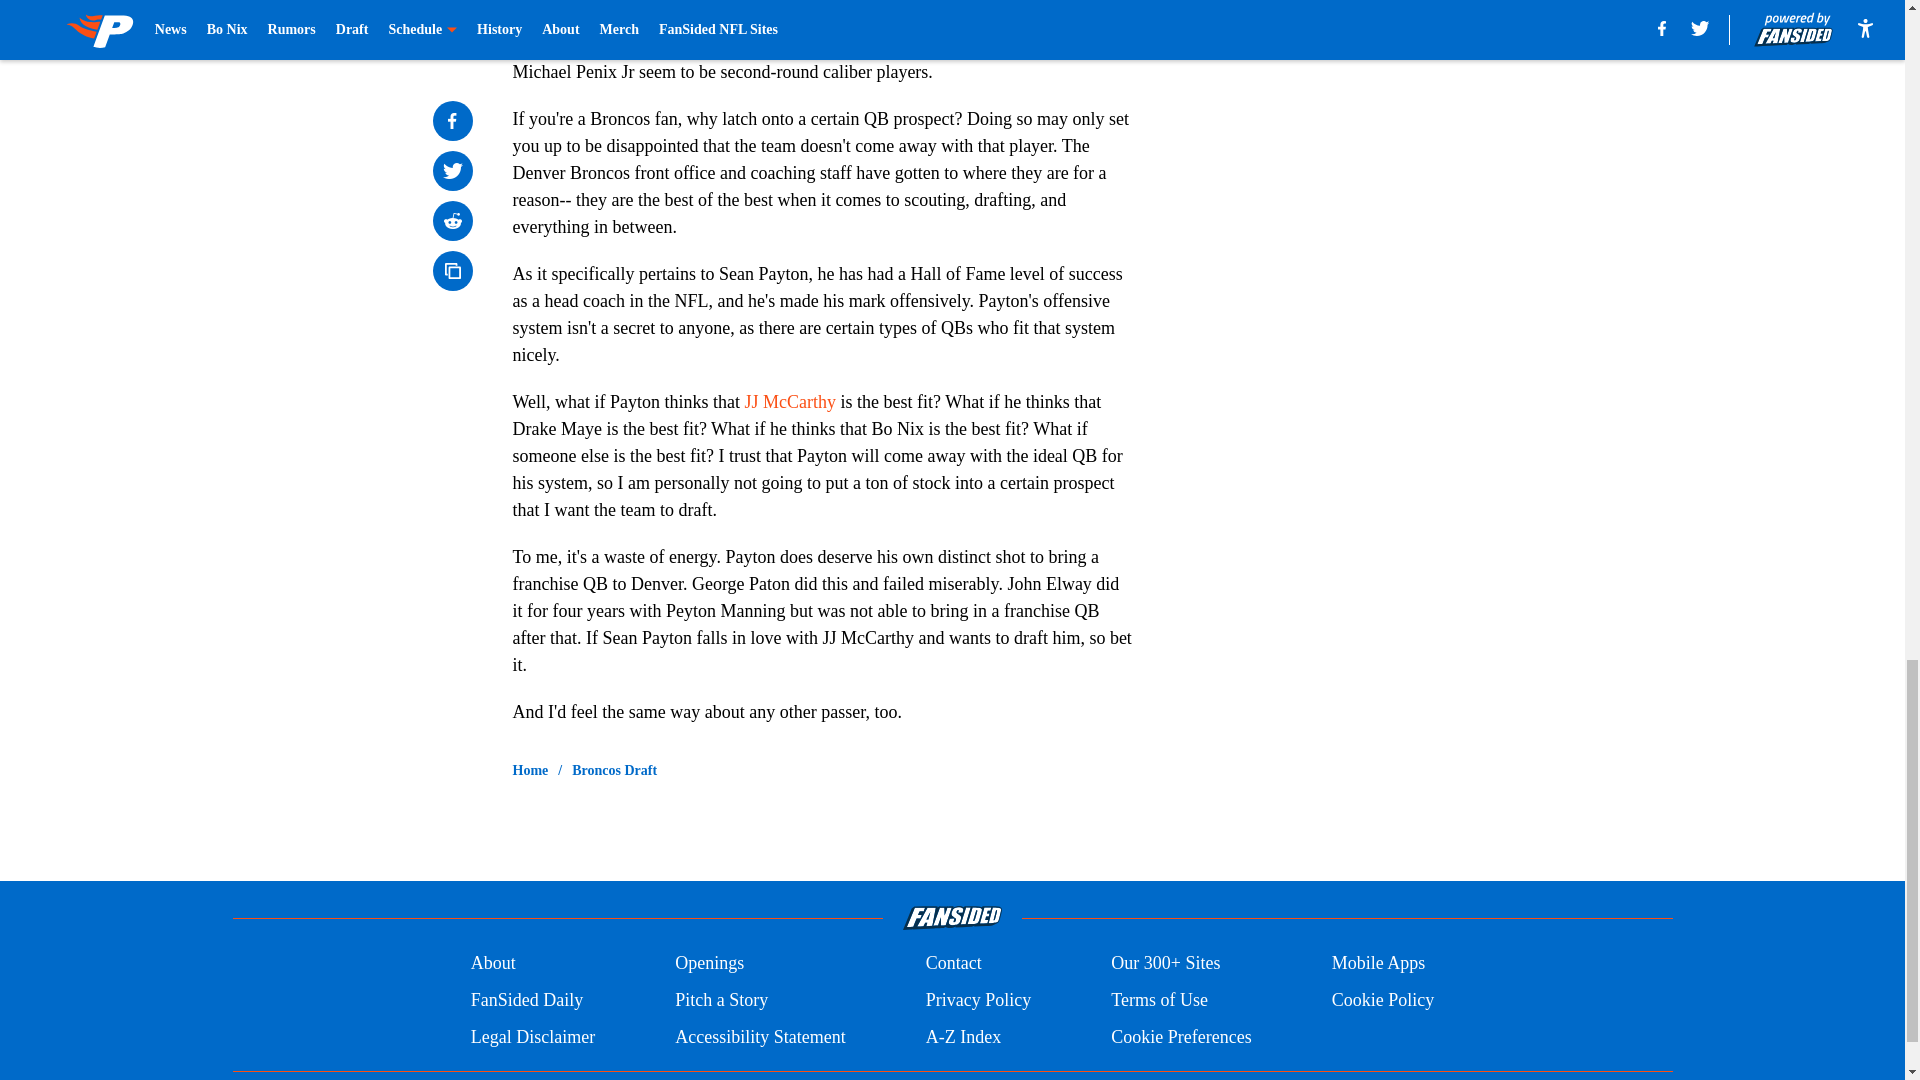 Image resolution: width=1920 pixels, height=1080 pixels. What do you see at coordinates (978, 1000) in the screenshot?
I see `Privacy Policy` at bounding box center [978, 1000].